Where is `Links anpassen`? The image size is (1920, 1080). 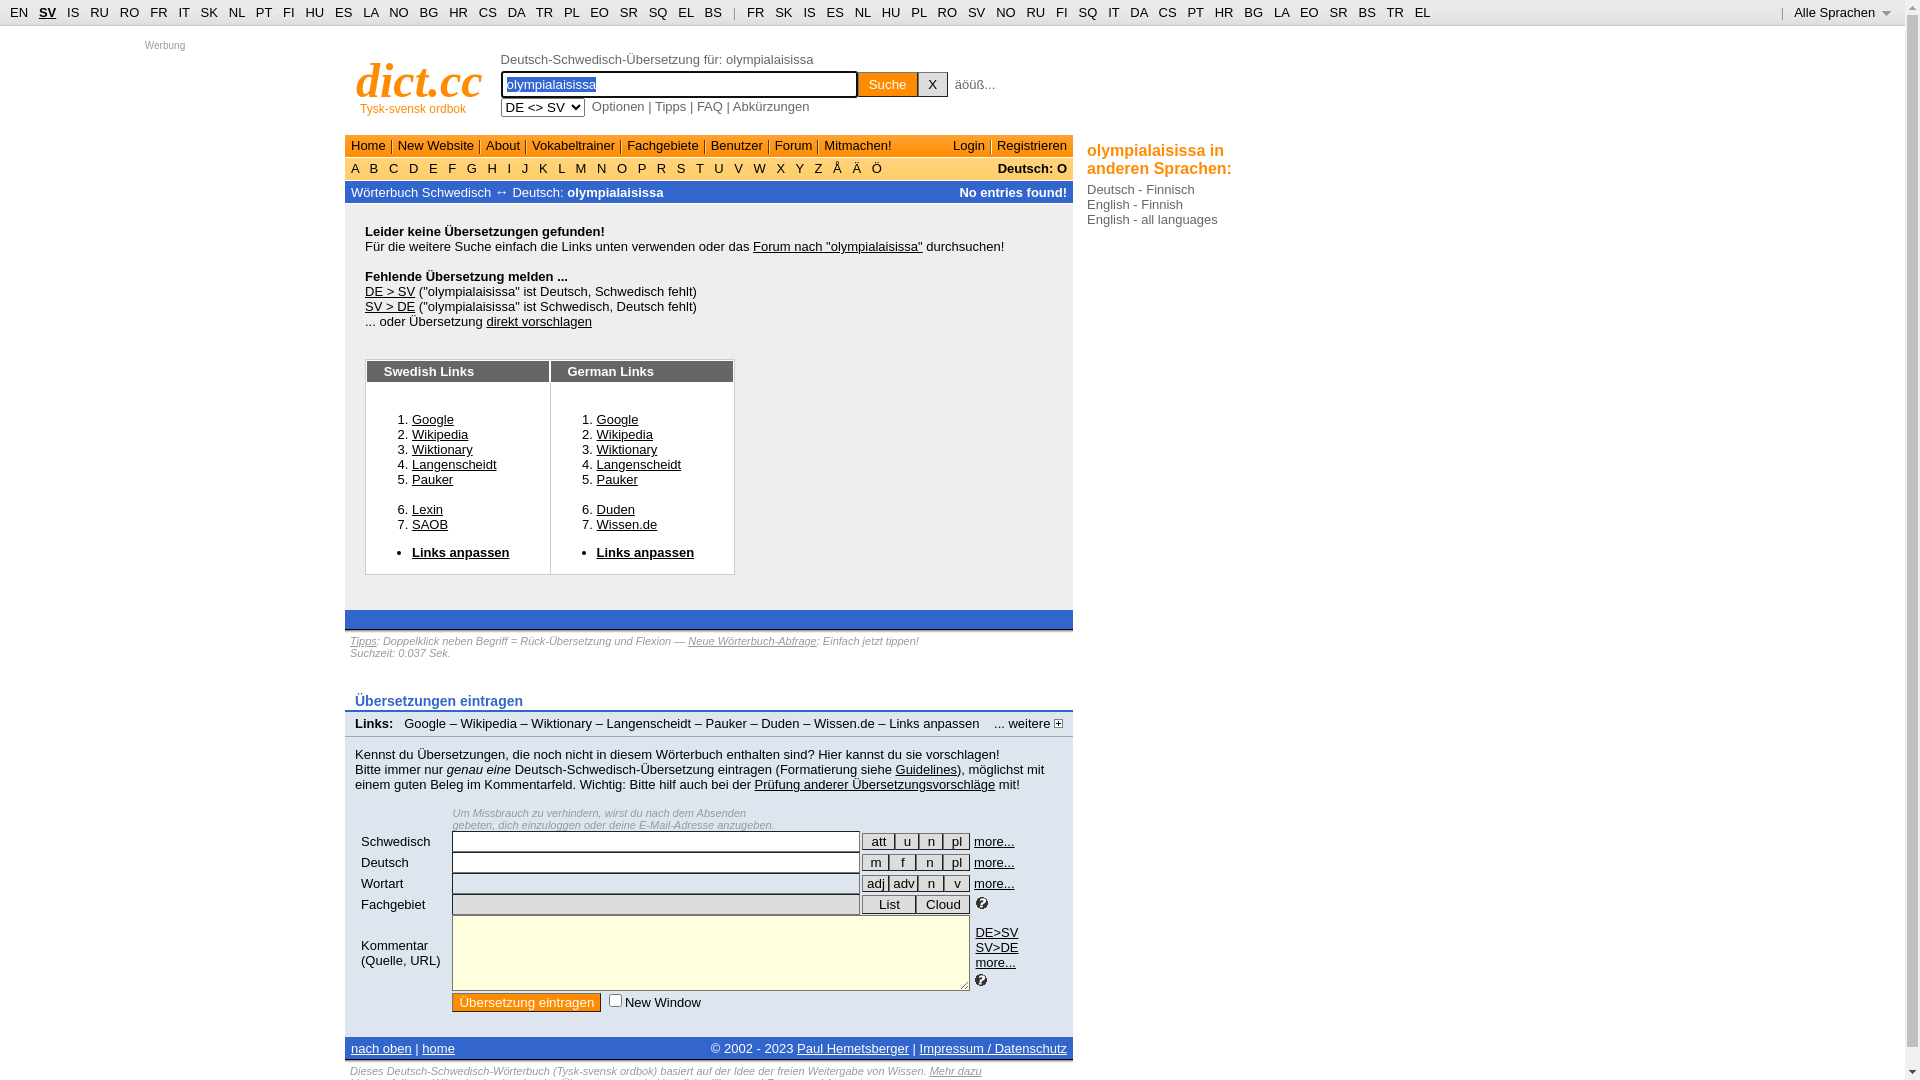
Links anpassen is located at coordinates (646, 552).